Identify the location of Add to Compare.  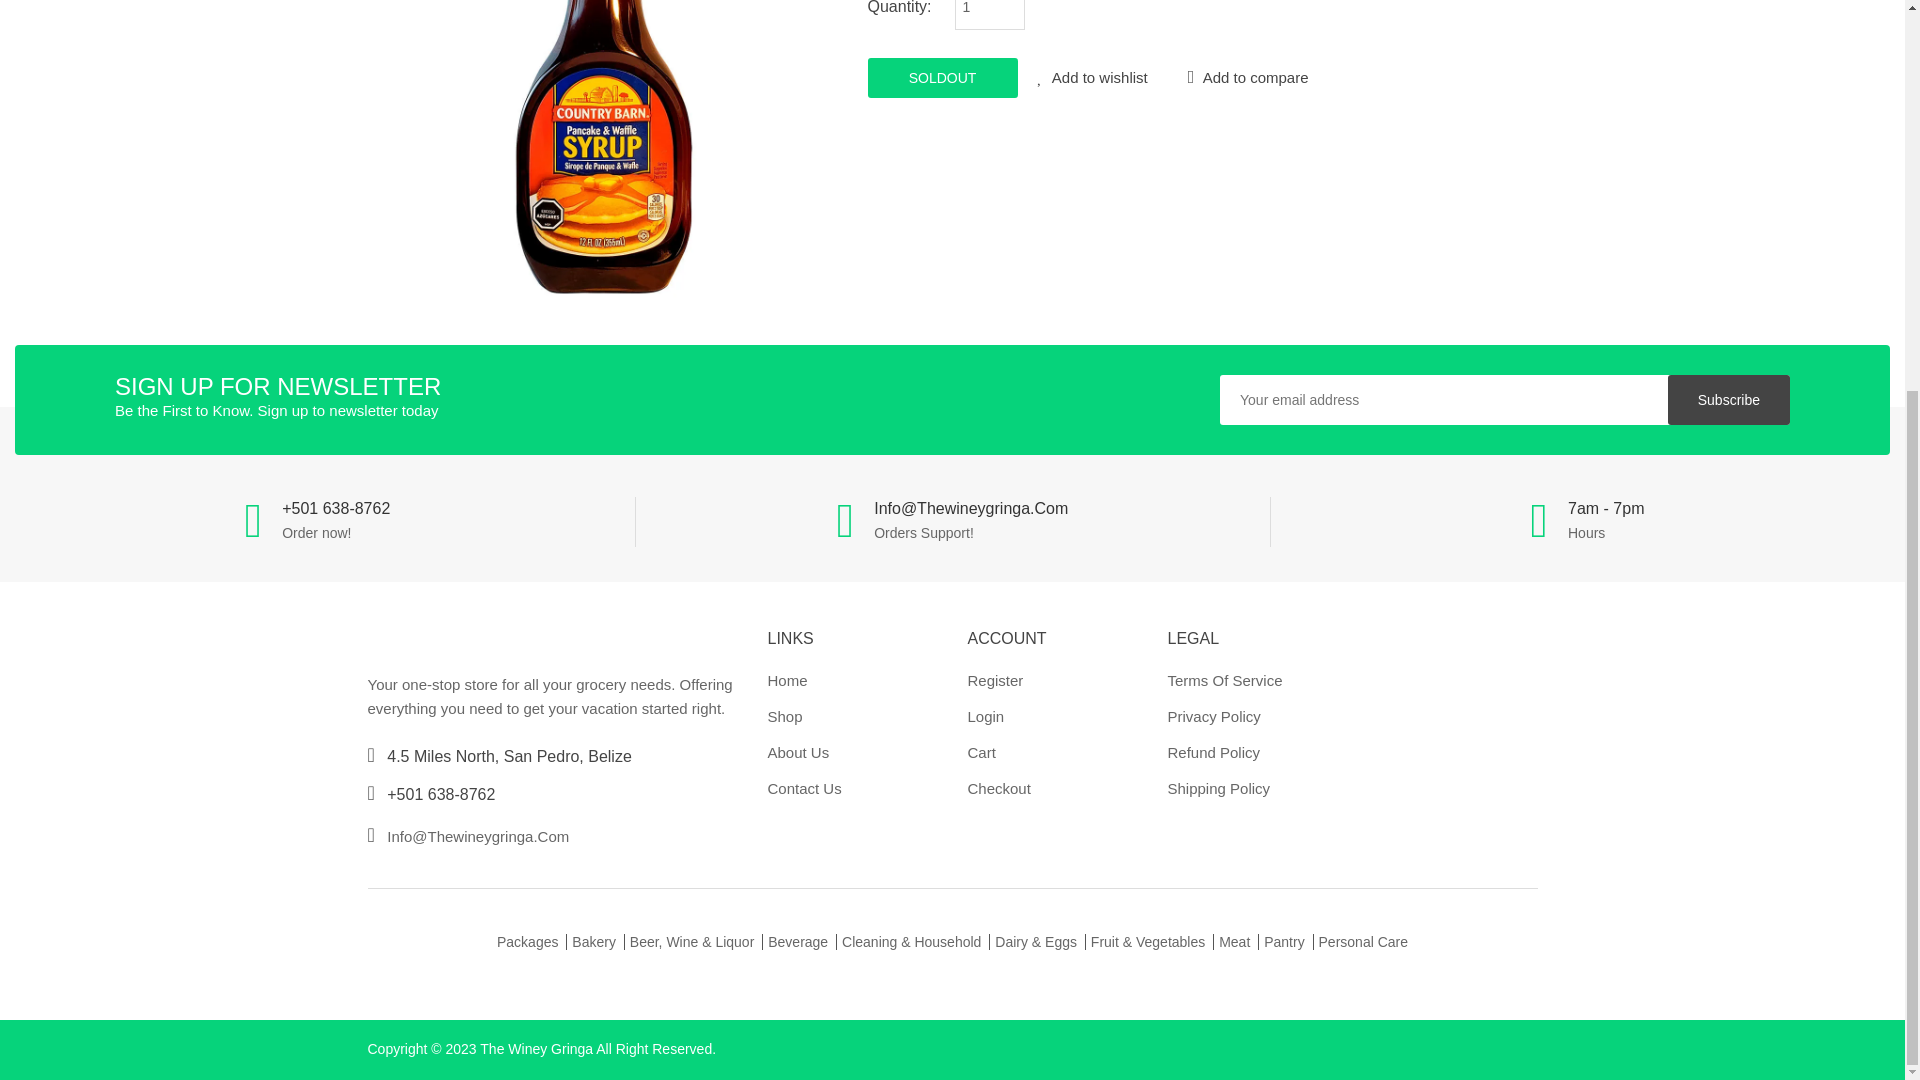
(1248, 78).